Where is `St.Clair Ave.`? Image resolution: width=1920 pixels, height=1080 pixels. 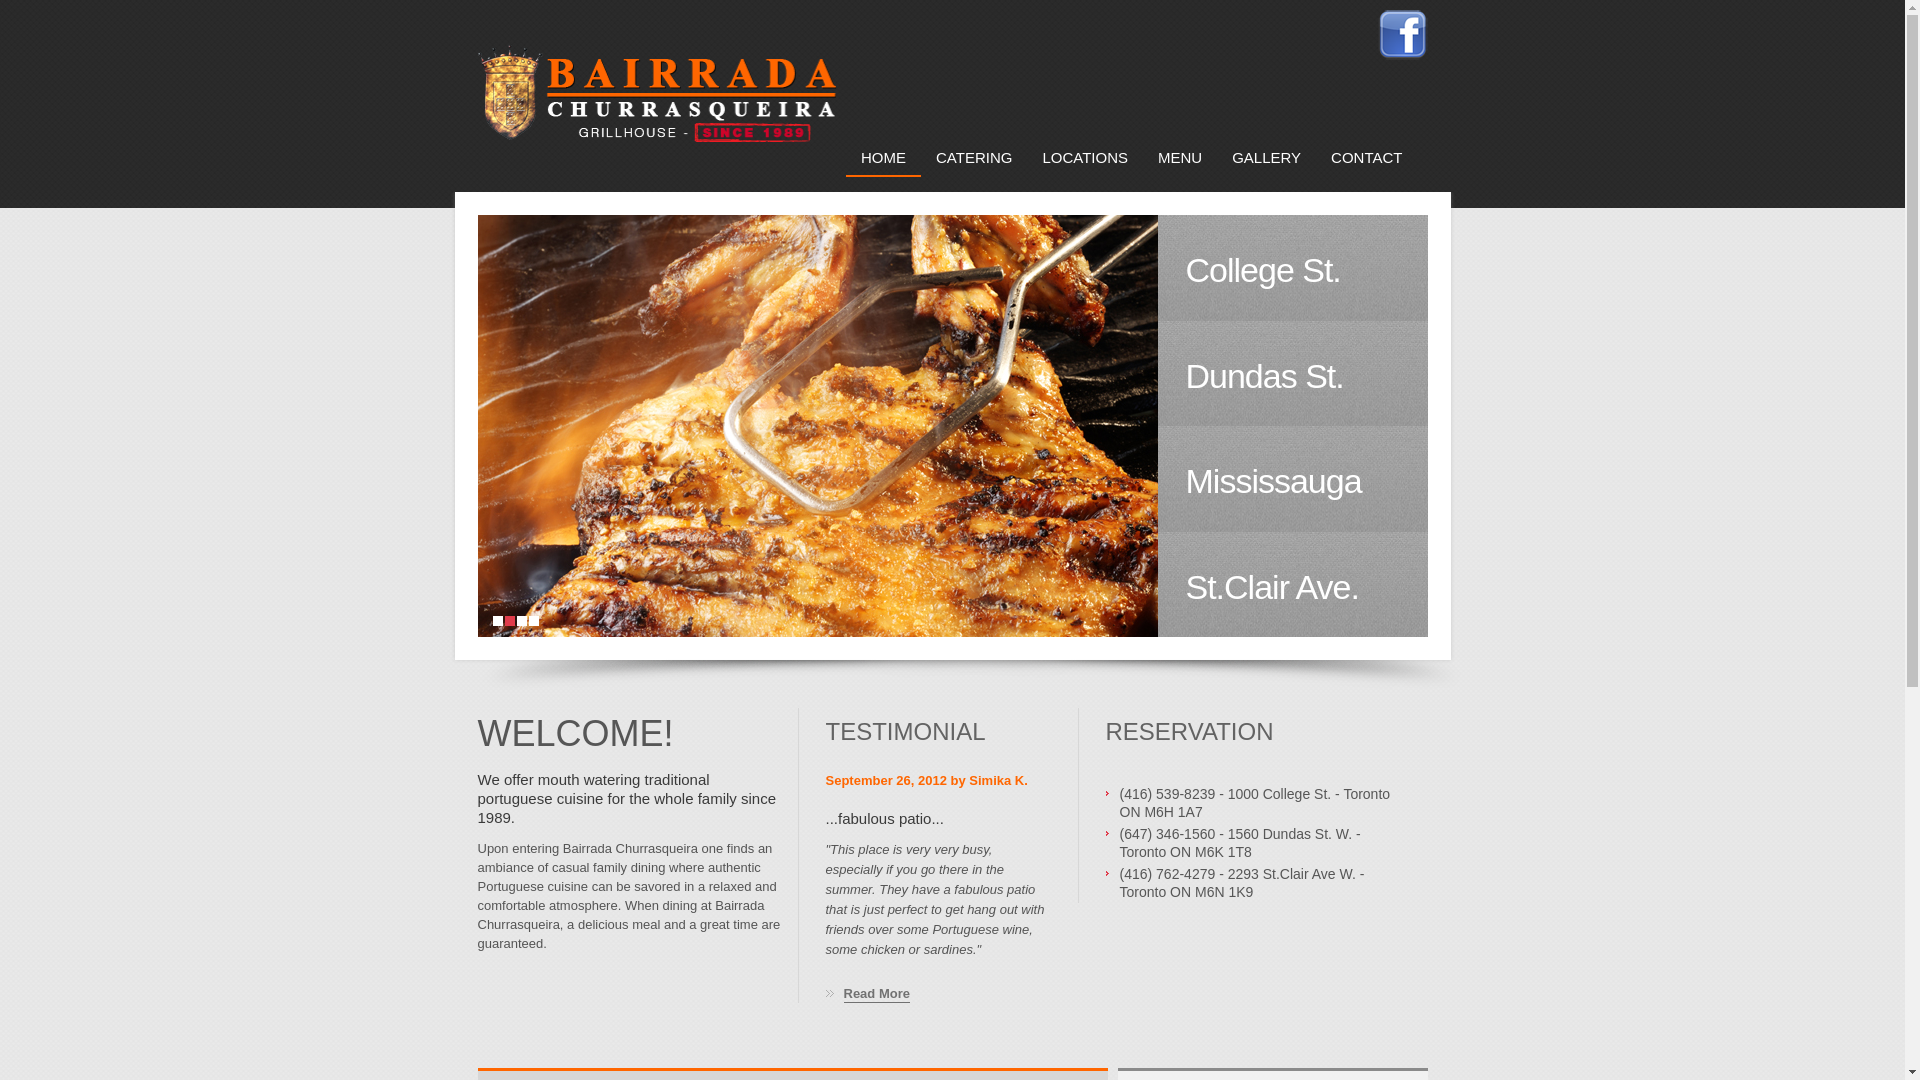
St.Clair Ave. is located at coordinates (1293, 585).